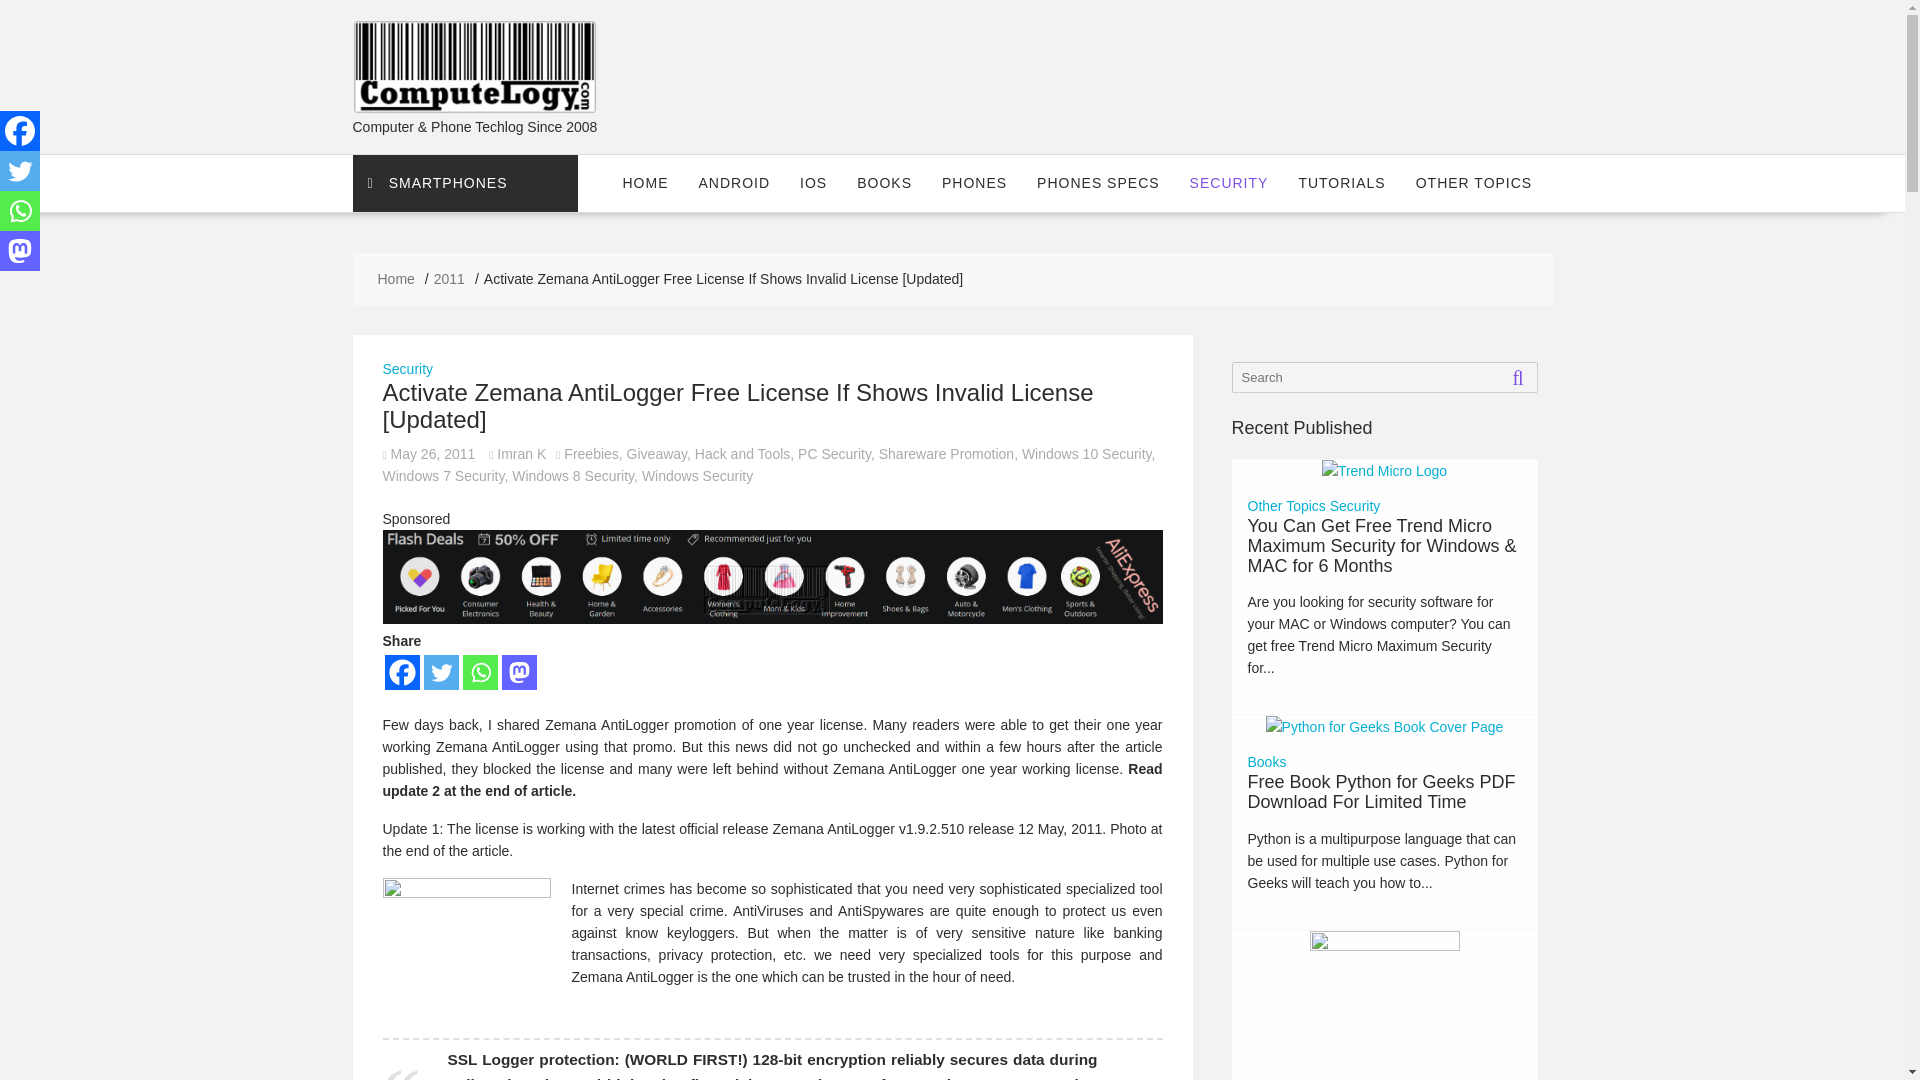 This screenshot has width=1920, height=1080. Describe the element at coordinates (1097, 182) in the screenshot. I see `PHONES SPECS` at that location.